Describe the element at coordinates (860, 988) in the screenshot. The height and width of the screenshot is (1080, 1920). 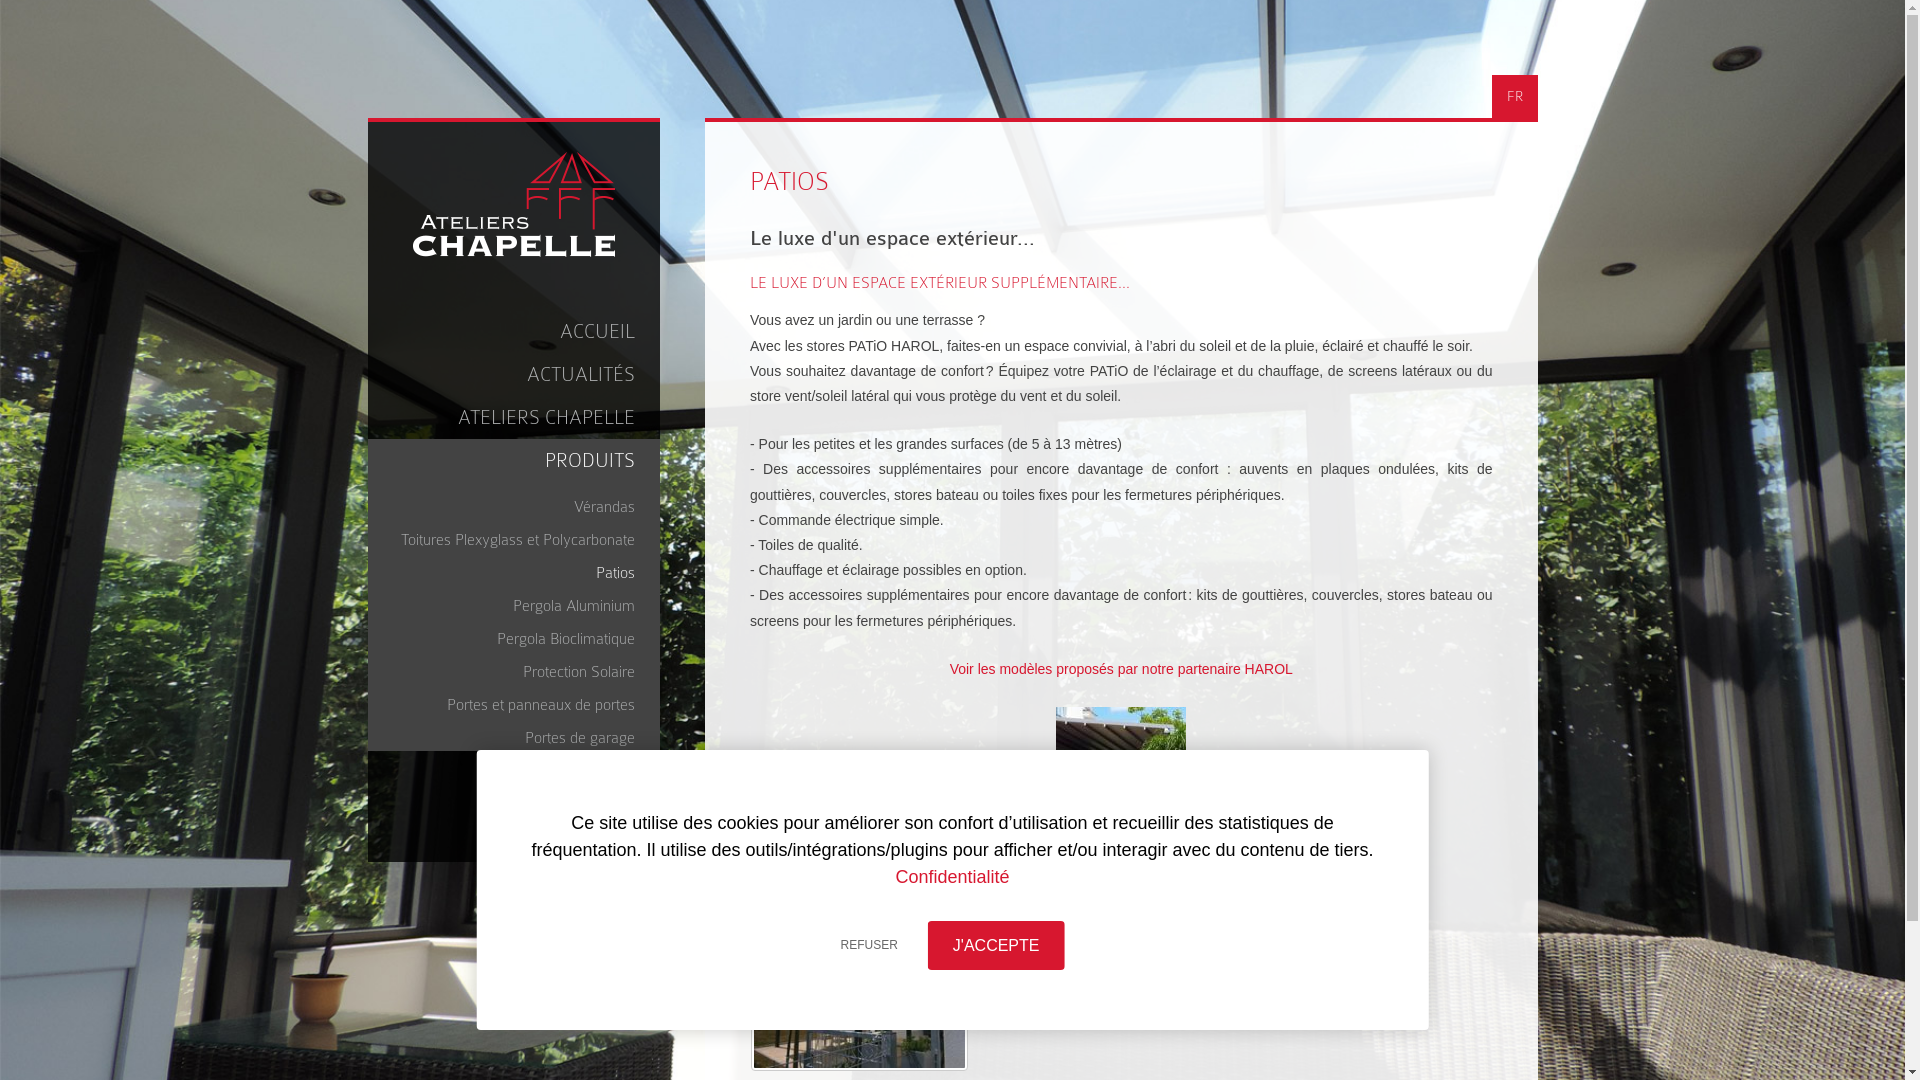
I see `patio - Patios - Produits` at that location.